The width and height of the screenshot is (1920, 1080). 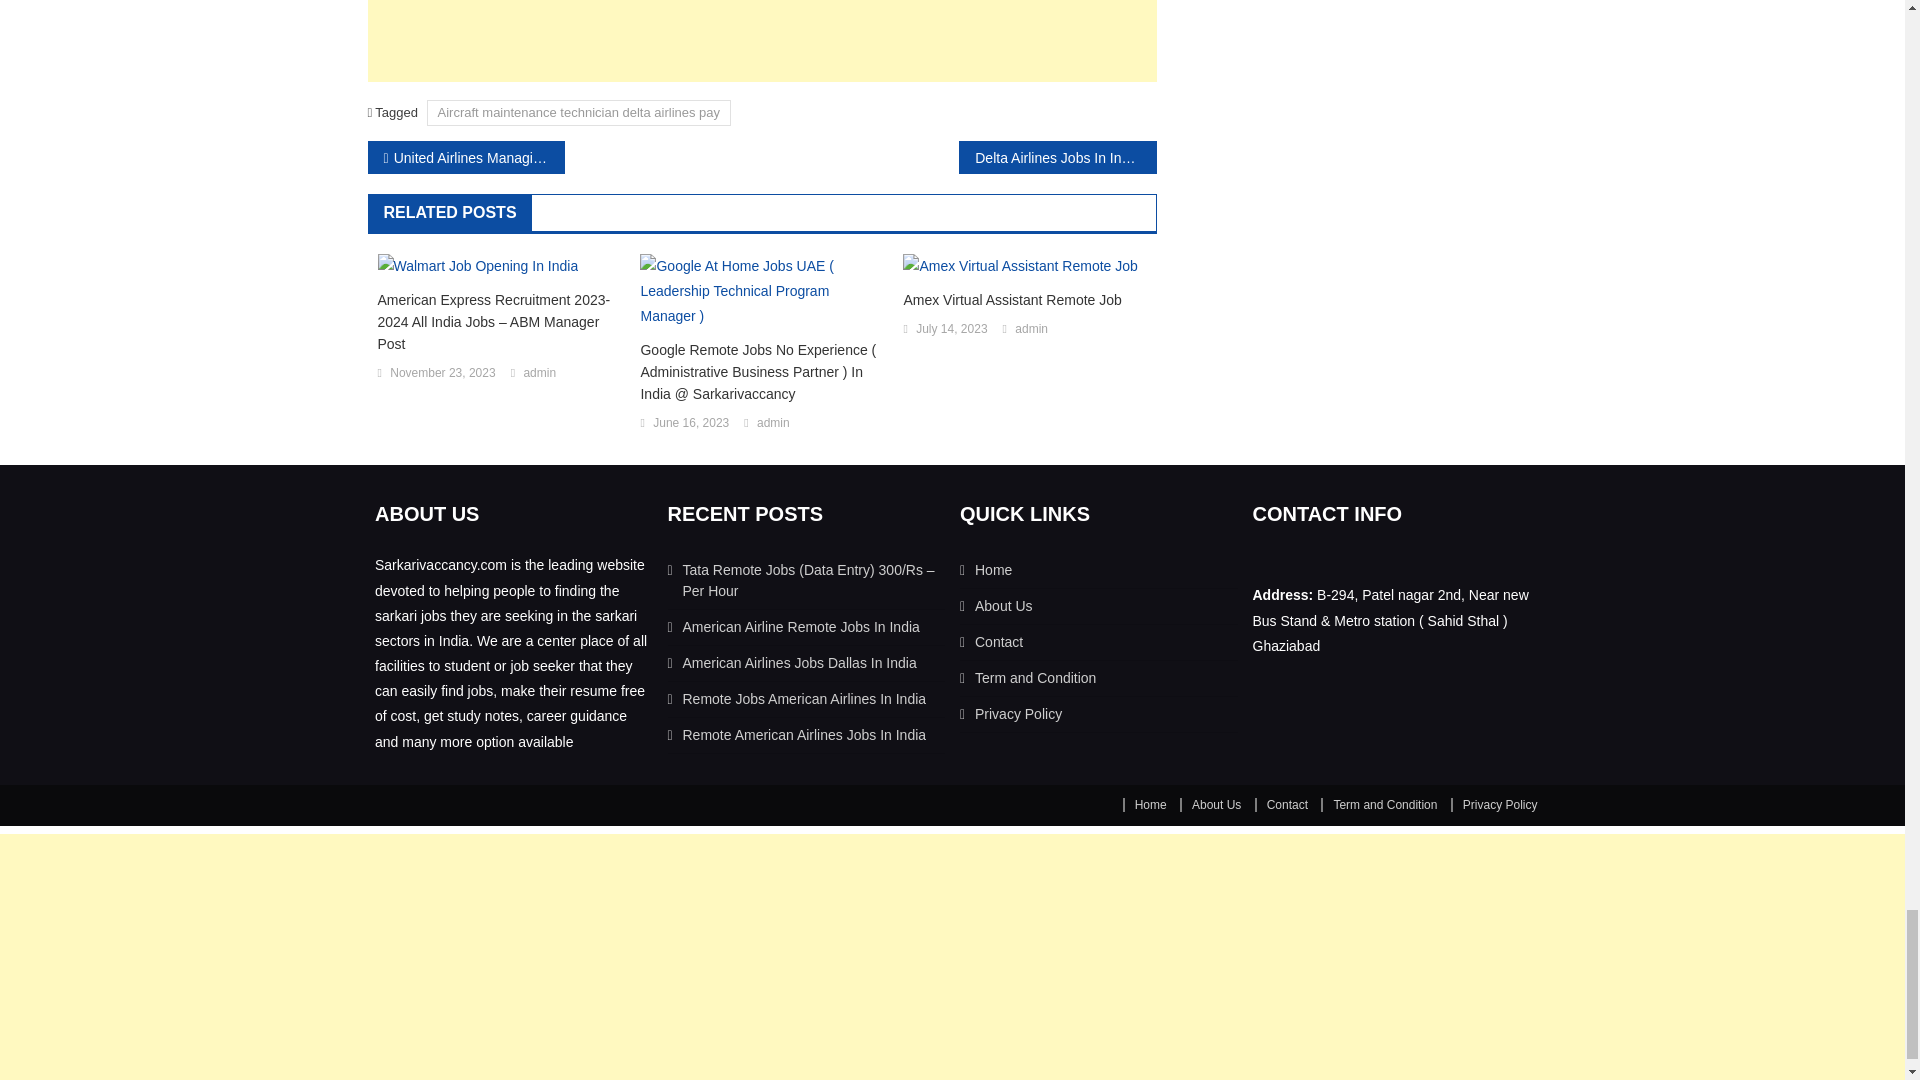 I want to click on Aircraft maintenance technician delta airlines pay, so click(x=578, y=112).